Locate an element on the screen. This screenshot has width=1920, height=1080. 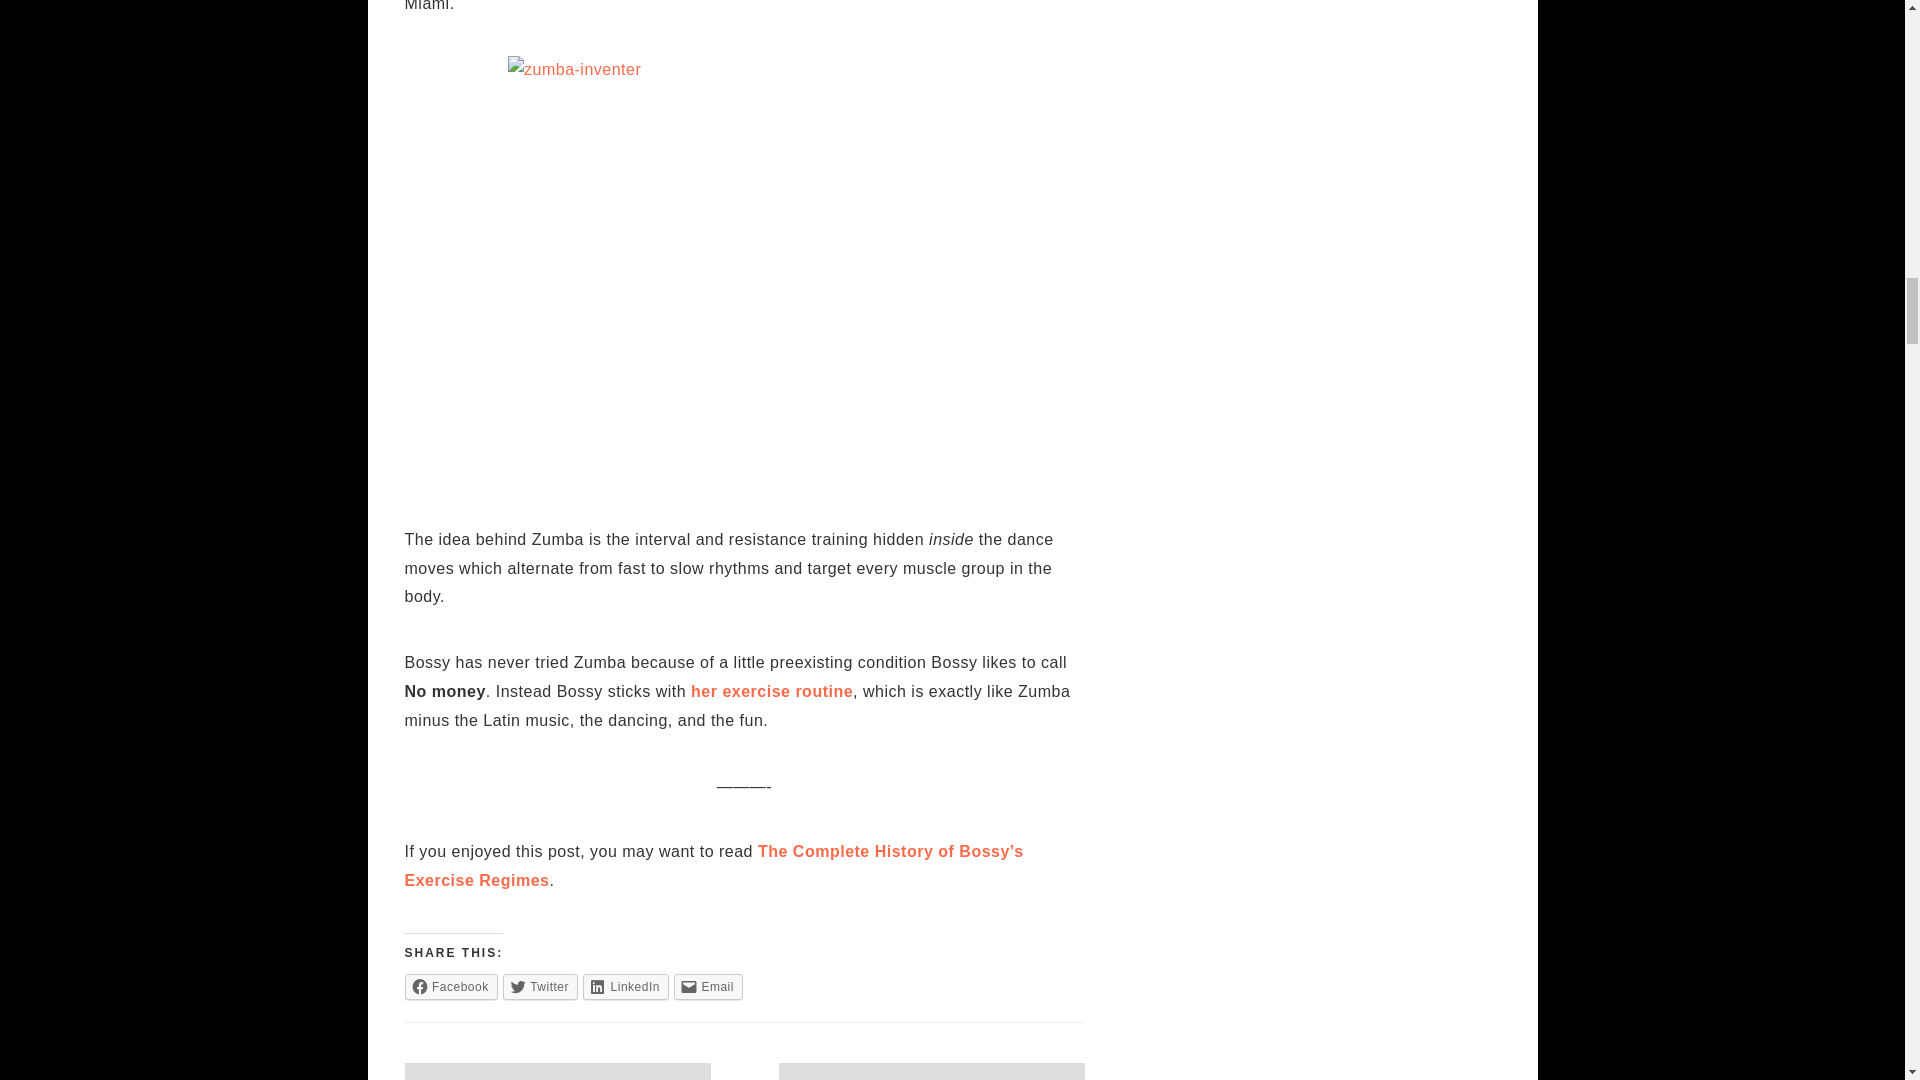
Click to email a link to a friend is located at coordinates (708, 987).